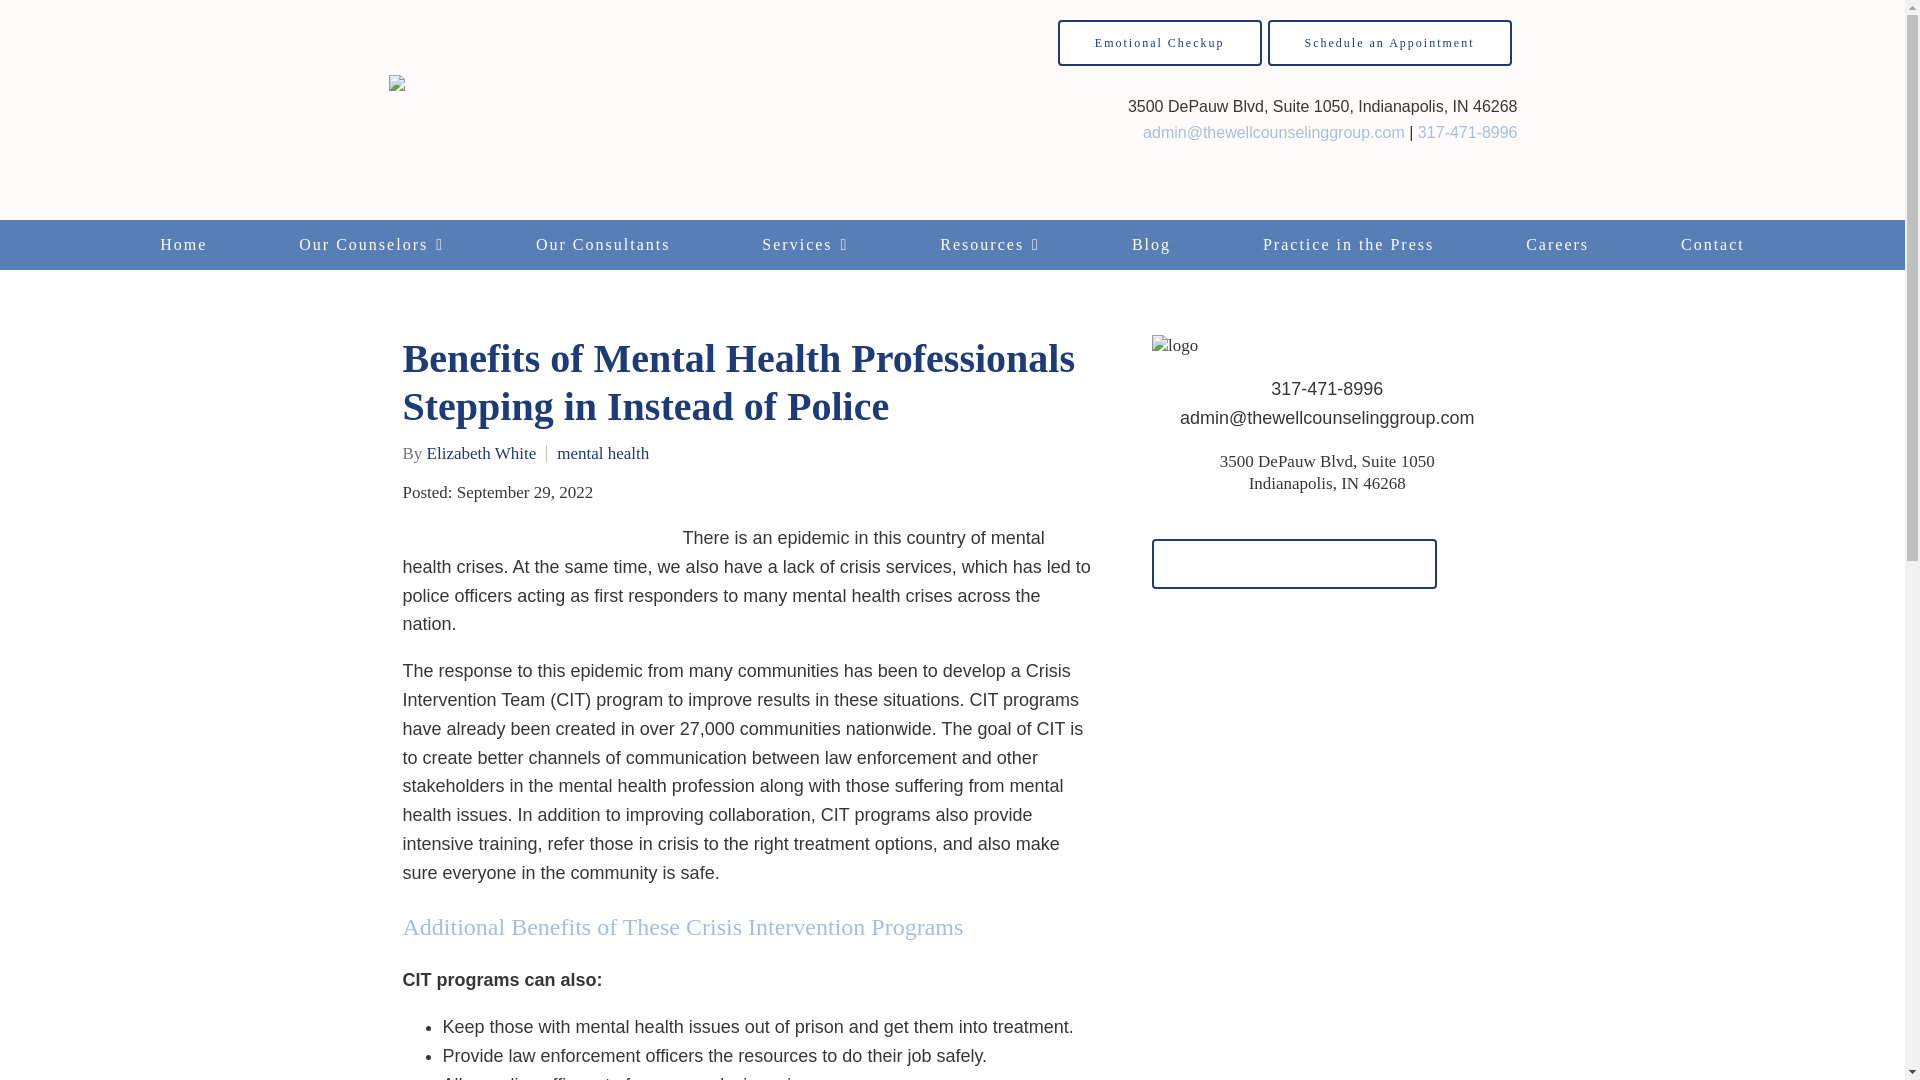 The image size is (1920, 1080). Describe the element at coordinates (990, 245) in the screenshot. I see `Resources` at that location.